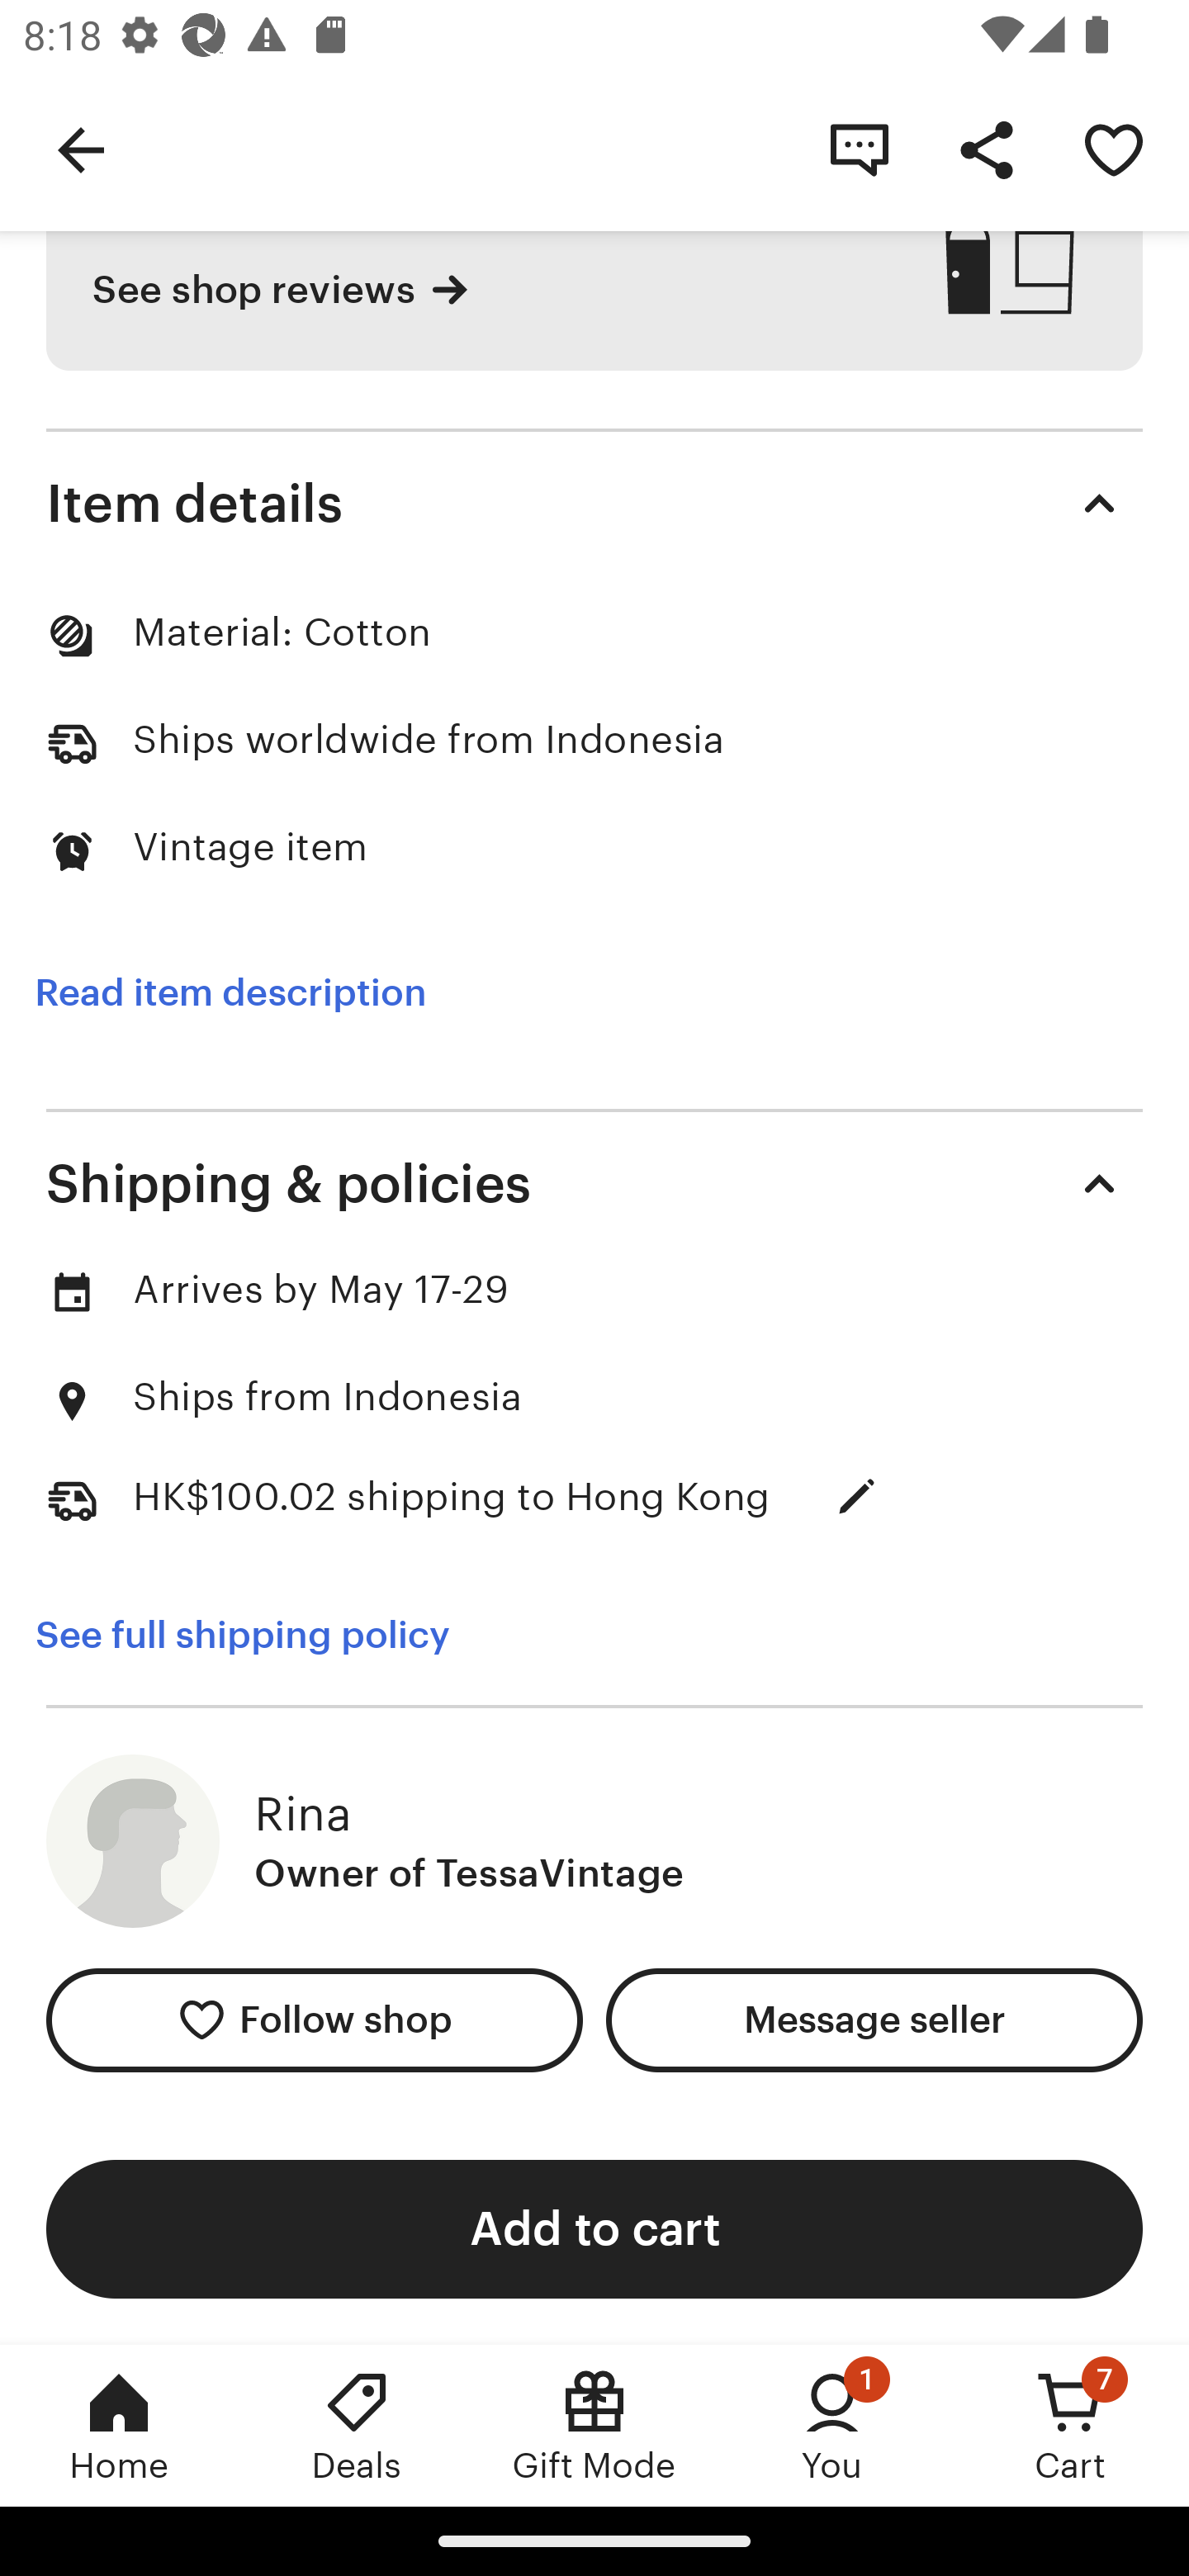 The image size is (1189, 2576). Describe the element at coordinates (81, 149) in the screenshot. I see `Navigate up` at that location.